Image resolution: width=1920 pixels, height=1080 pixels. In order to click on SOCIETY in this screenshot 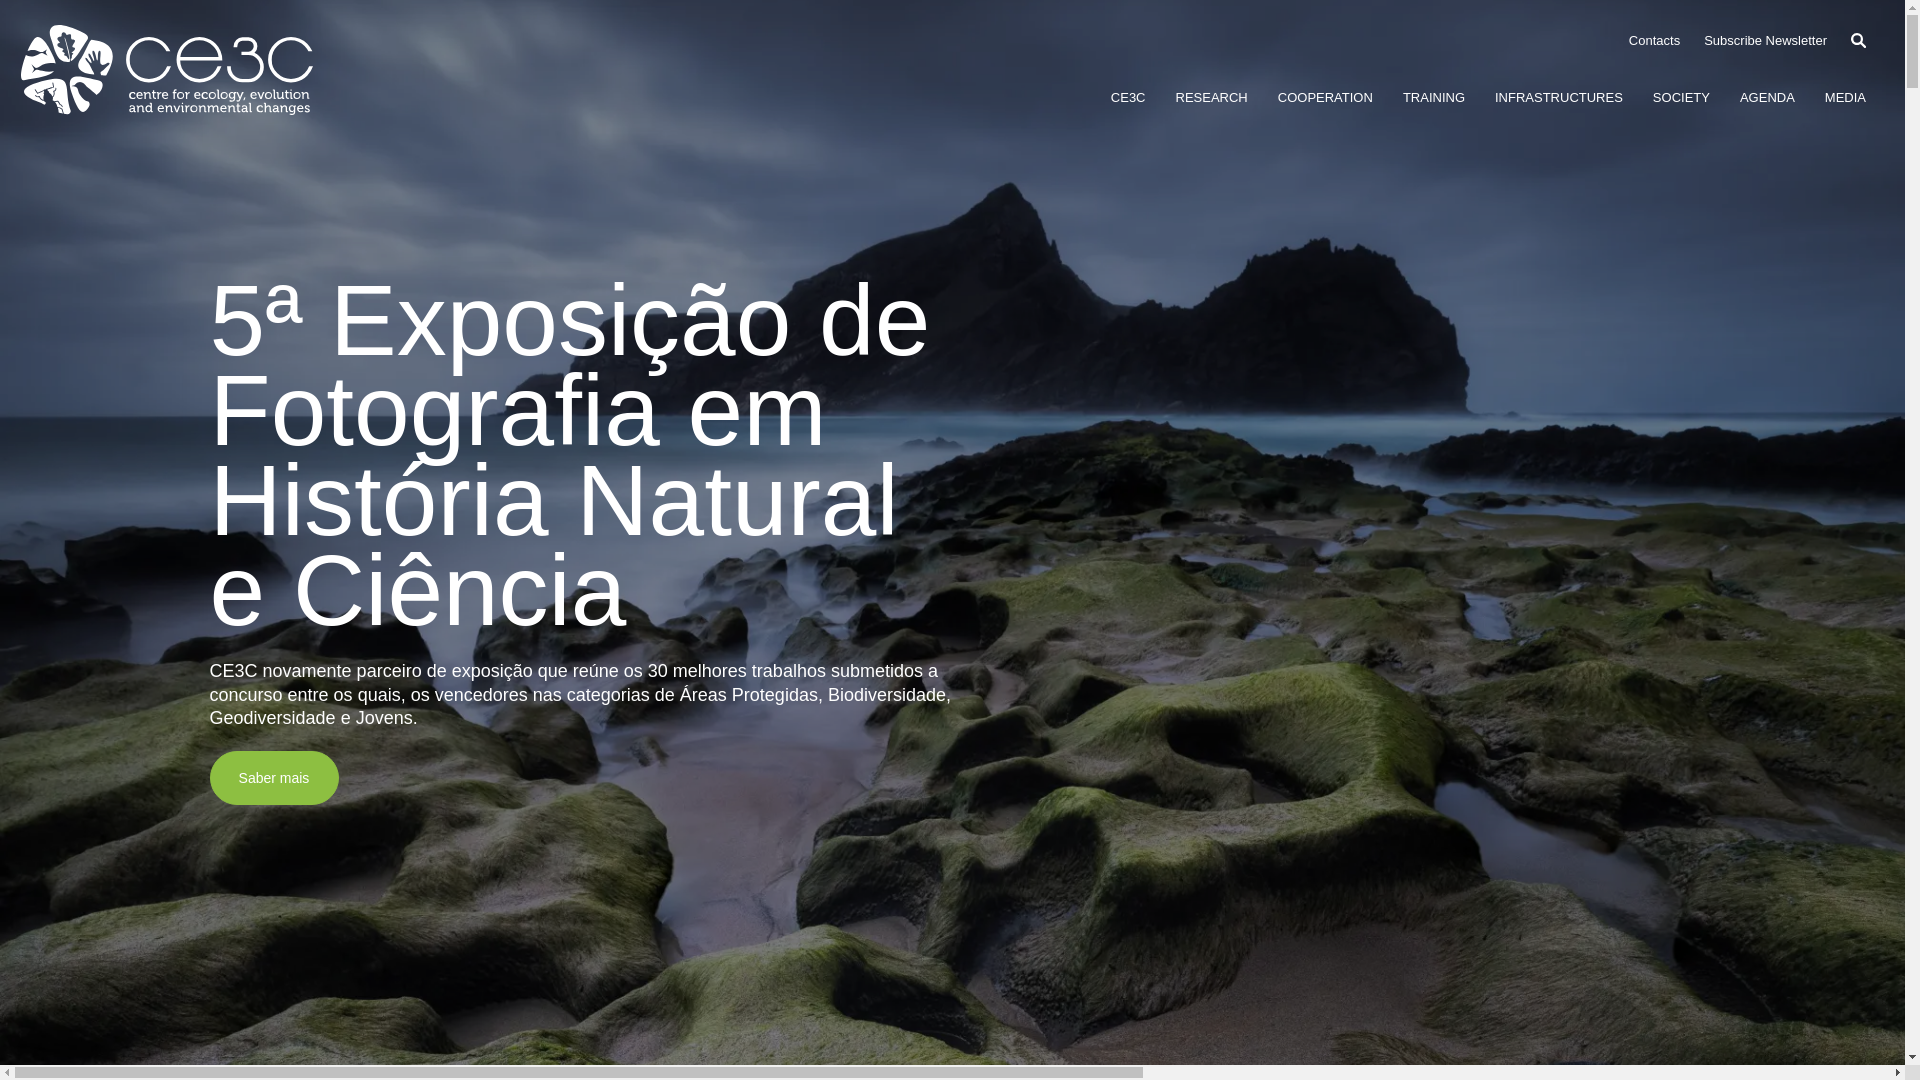, I will do `click(1682, 96)`.